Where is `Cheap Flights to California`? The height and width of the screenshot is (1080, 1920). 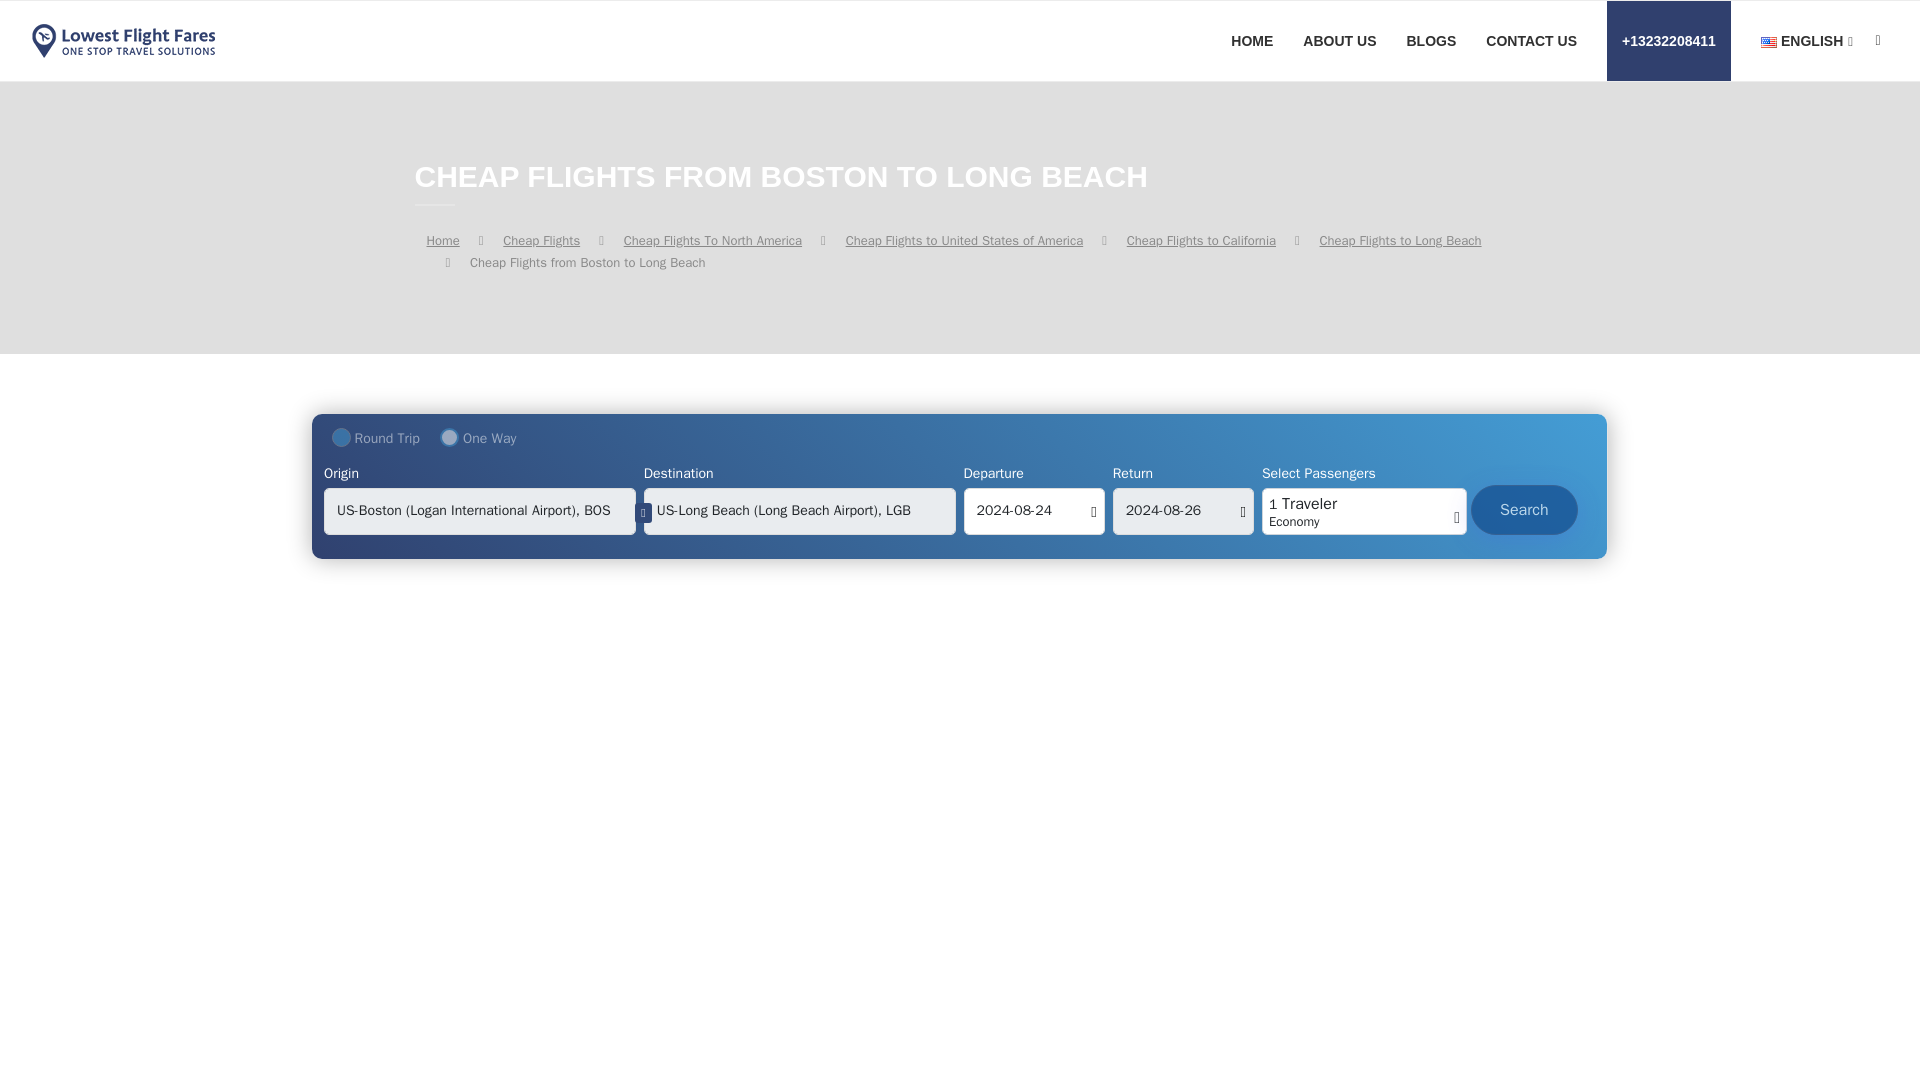
Cheap Flights to California is located at coordinates (1202, 240).